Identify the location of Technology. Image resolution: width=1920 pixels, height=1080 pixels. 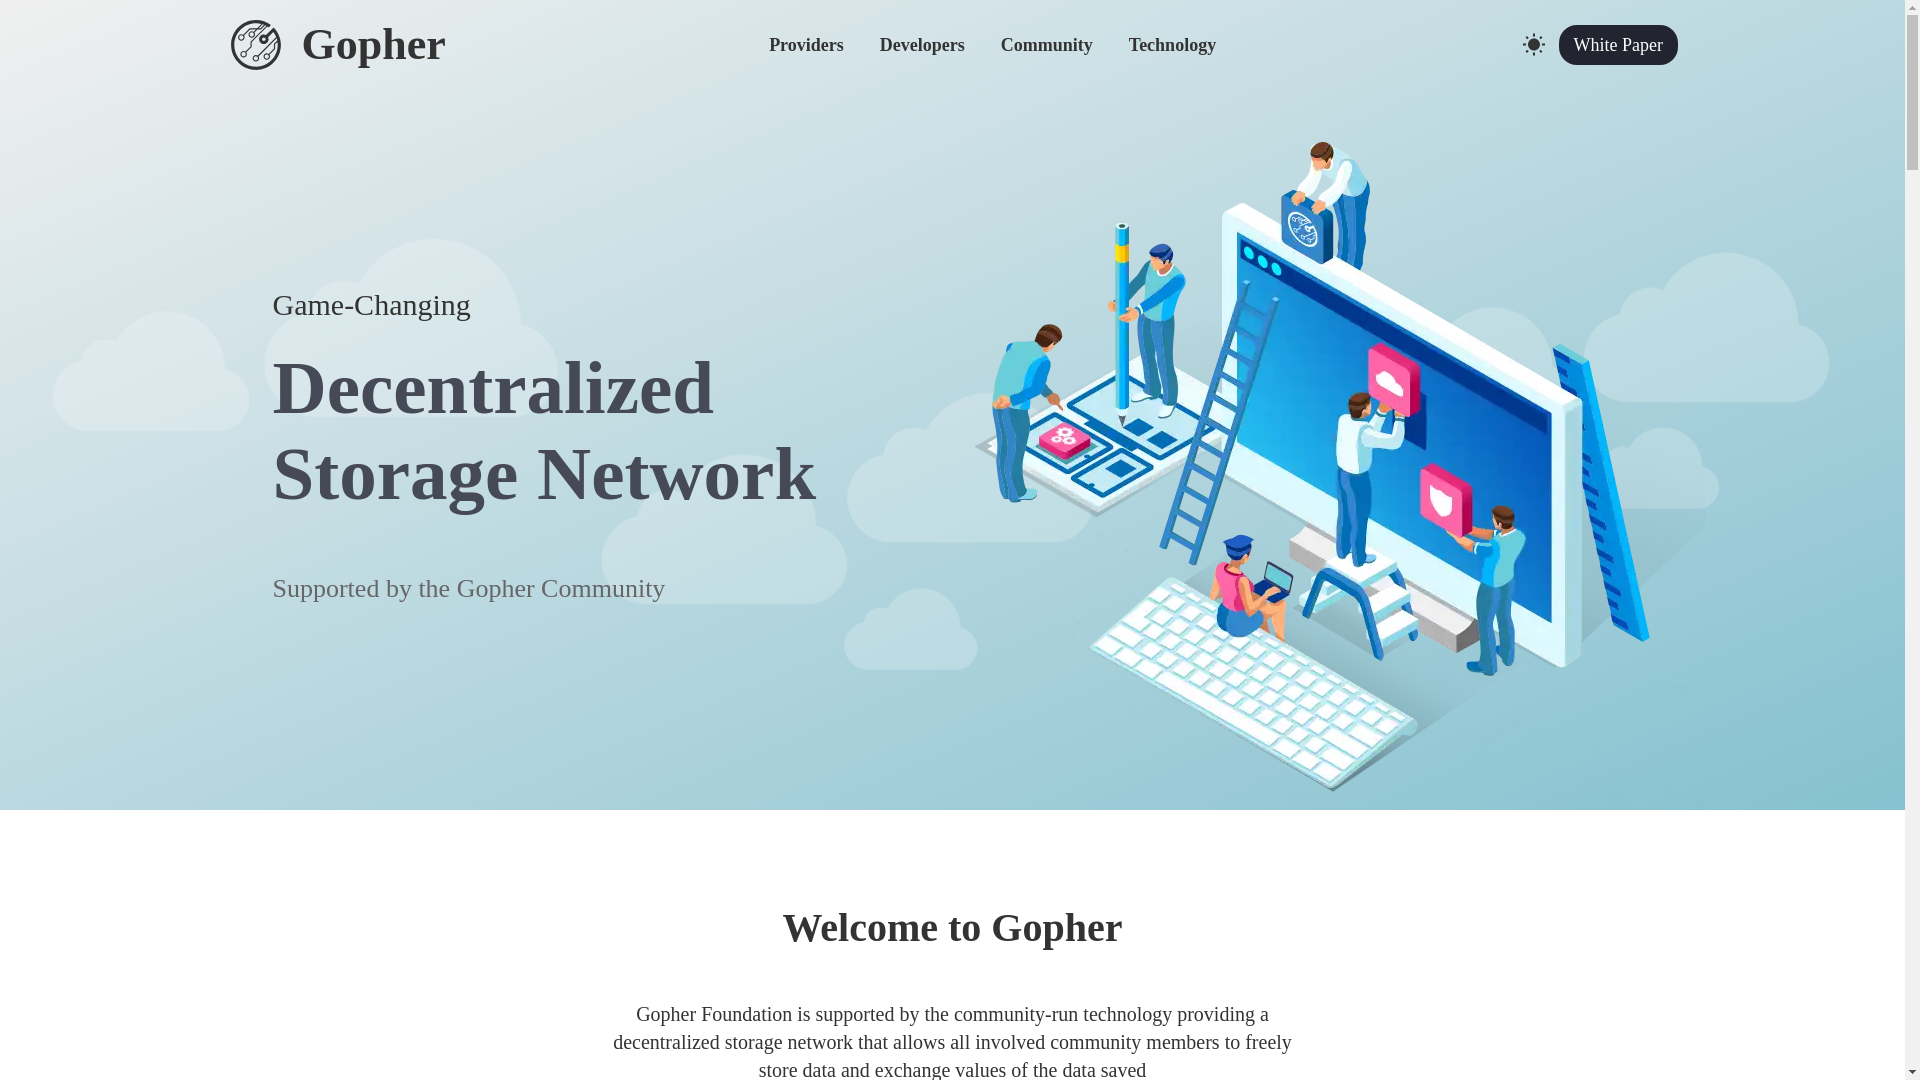
(1172, 44).